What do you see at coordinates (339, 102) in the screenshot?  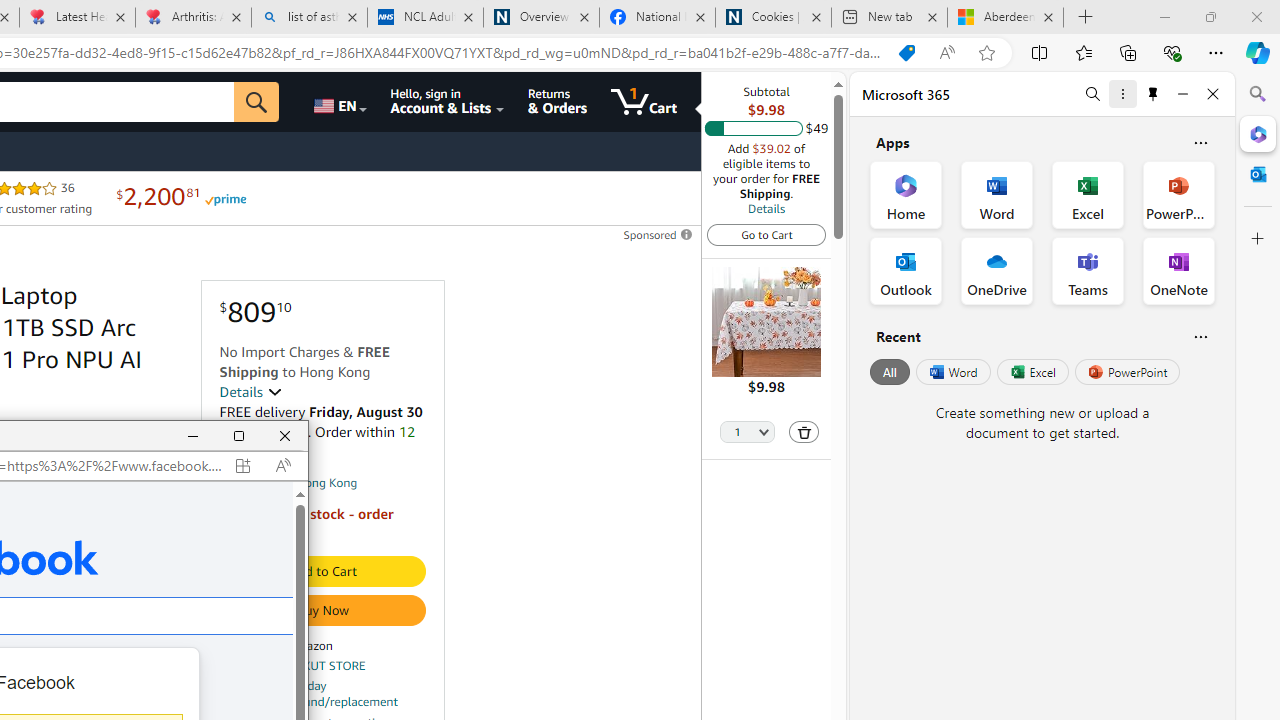 I see `Choose a language for shopping.` at bounding box center [339, 102].